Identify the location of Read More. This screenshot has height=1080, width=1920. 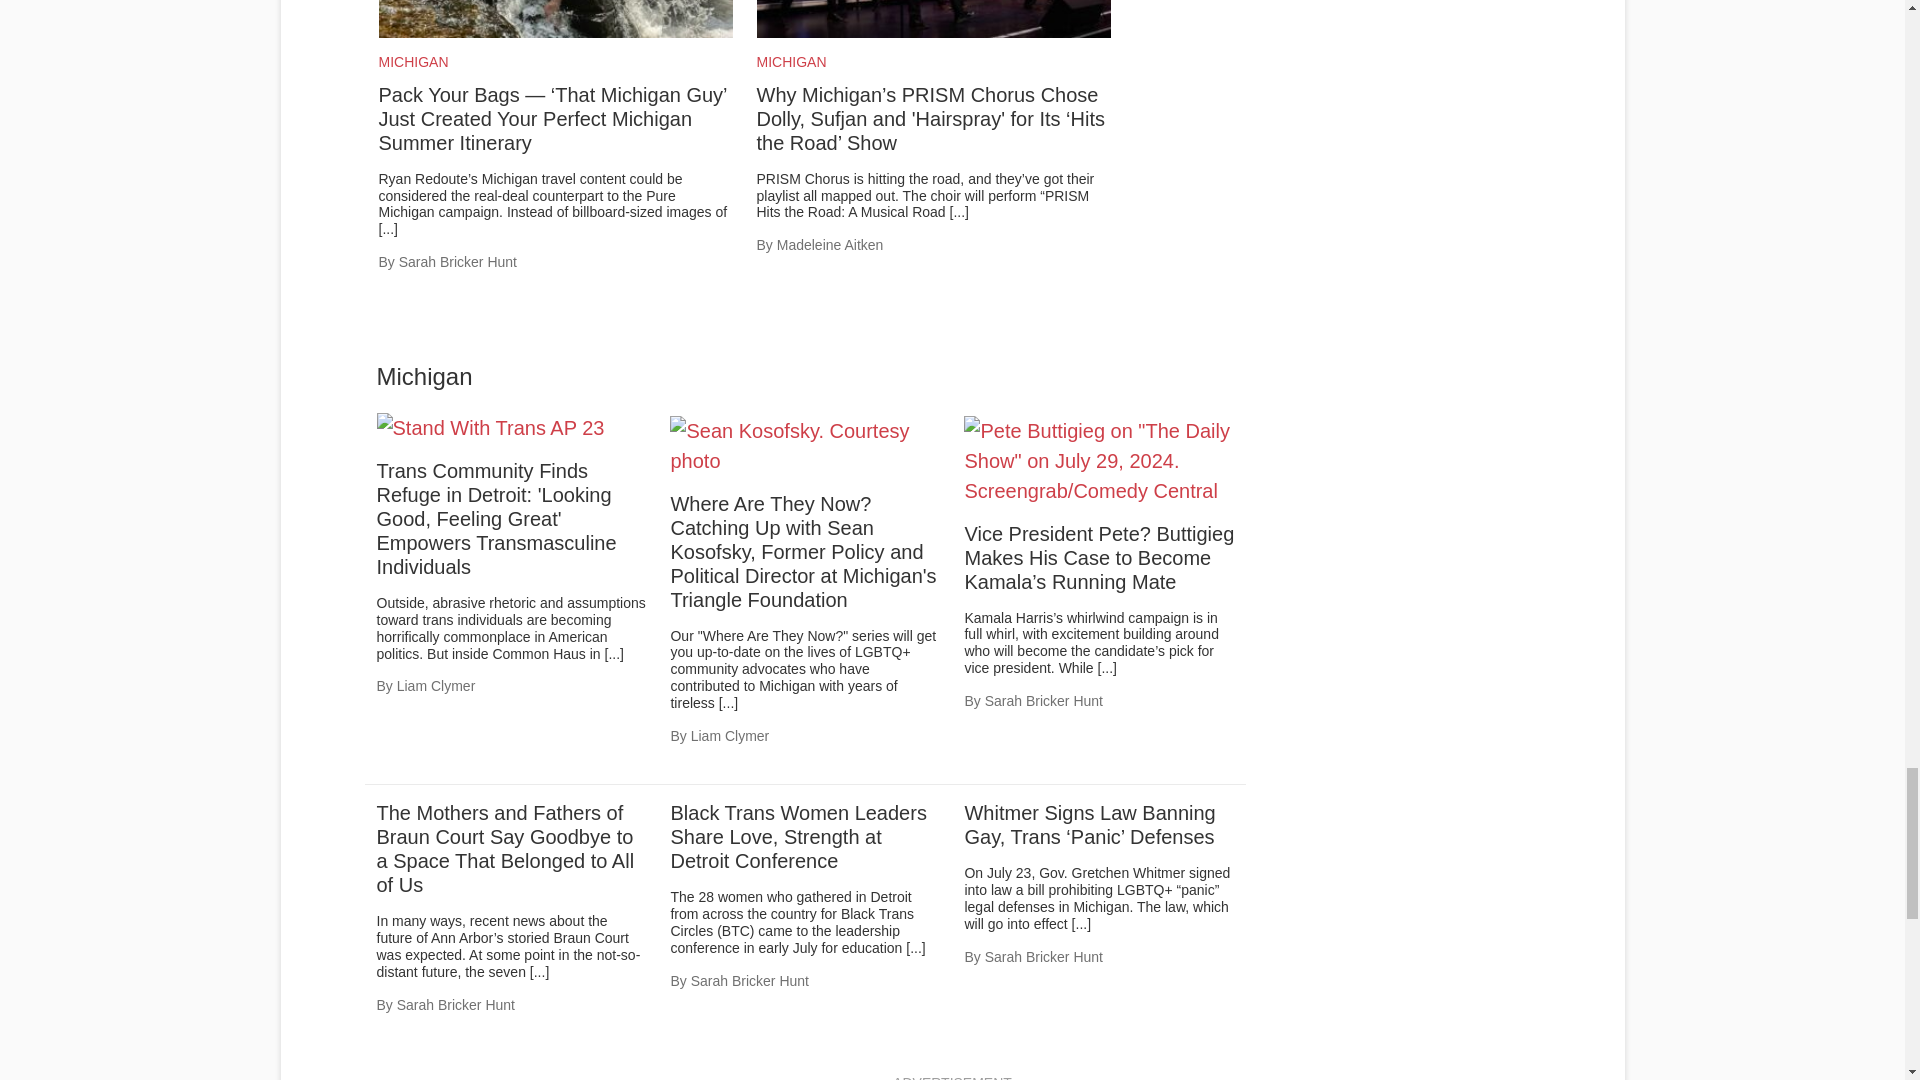
(613, 654).